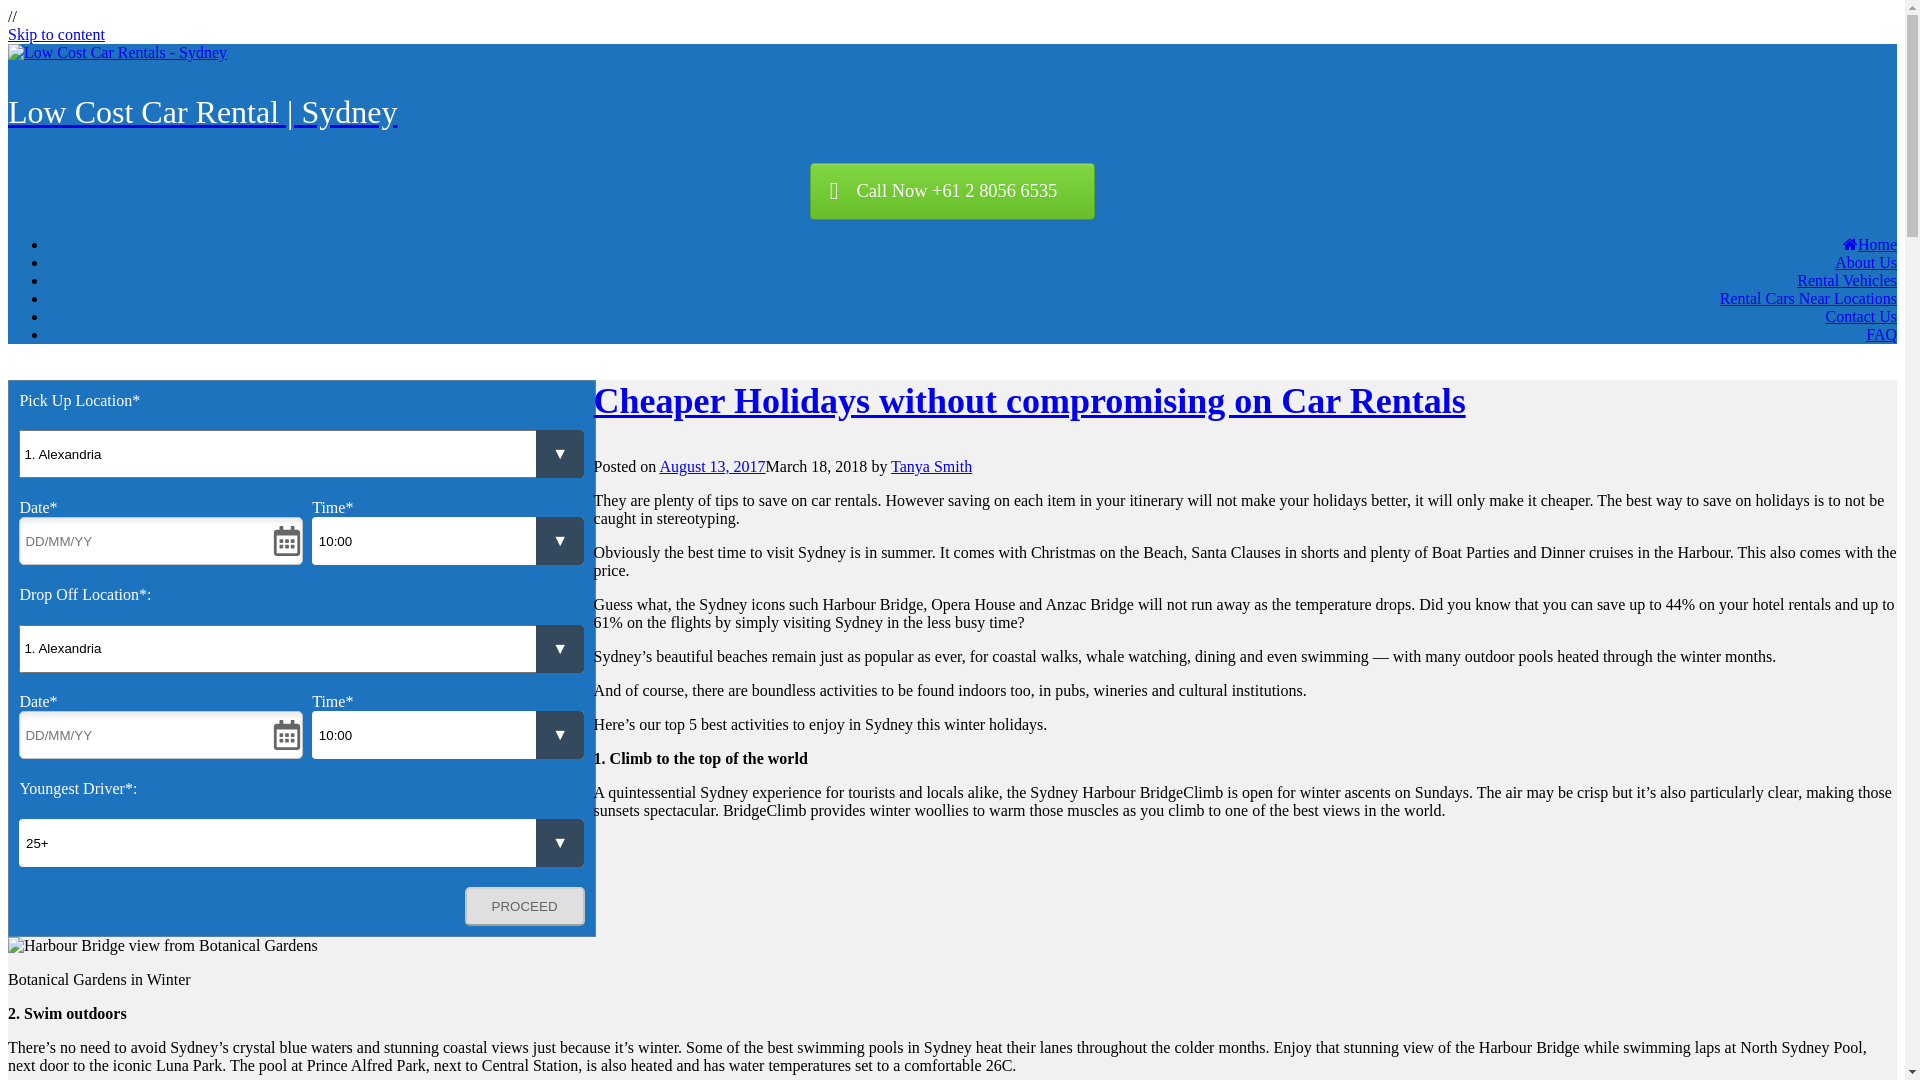 This screenshot has width=1920, height=1080. I want to click on PROCEED, so click(525, 906).